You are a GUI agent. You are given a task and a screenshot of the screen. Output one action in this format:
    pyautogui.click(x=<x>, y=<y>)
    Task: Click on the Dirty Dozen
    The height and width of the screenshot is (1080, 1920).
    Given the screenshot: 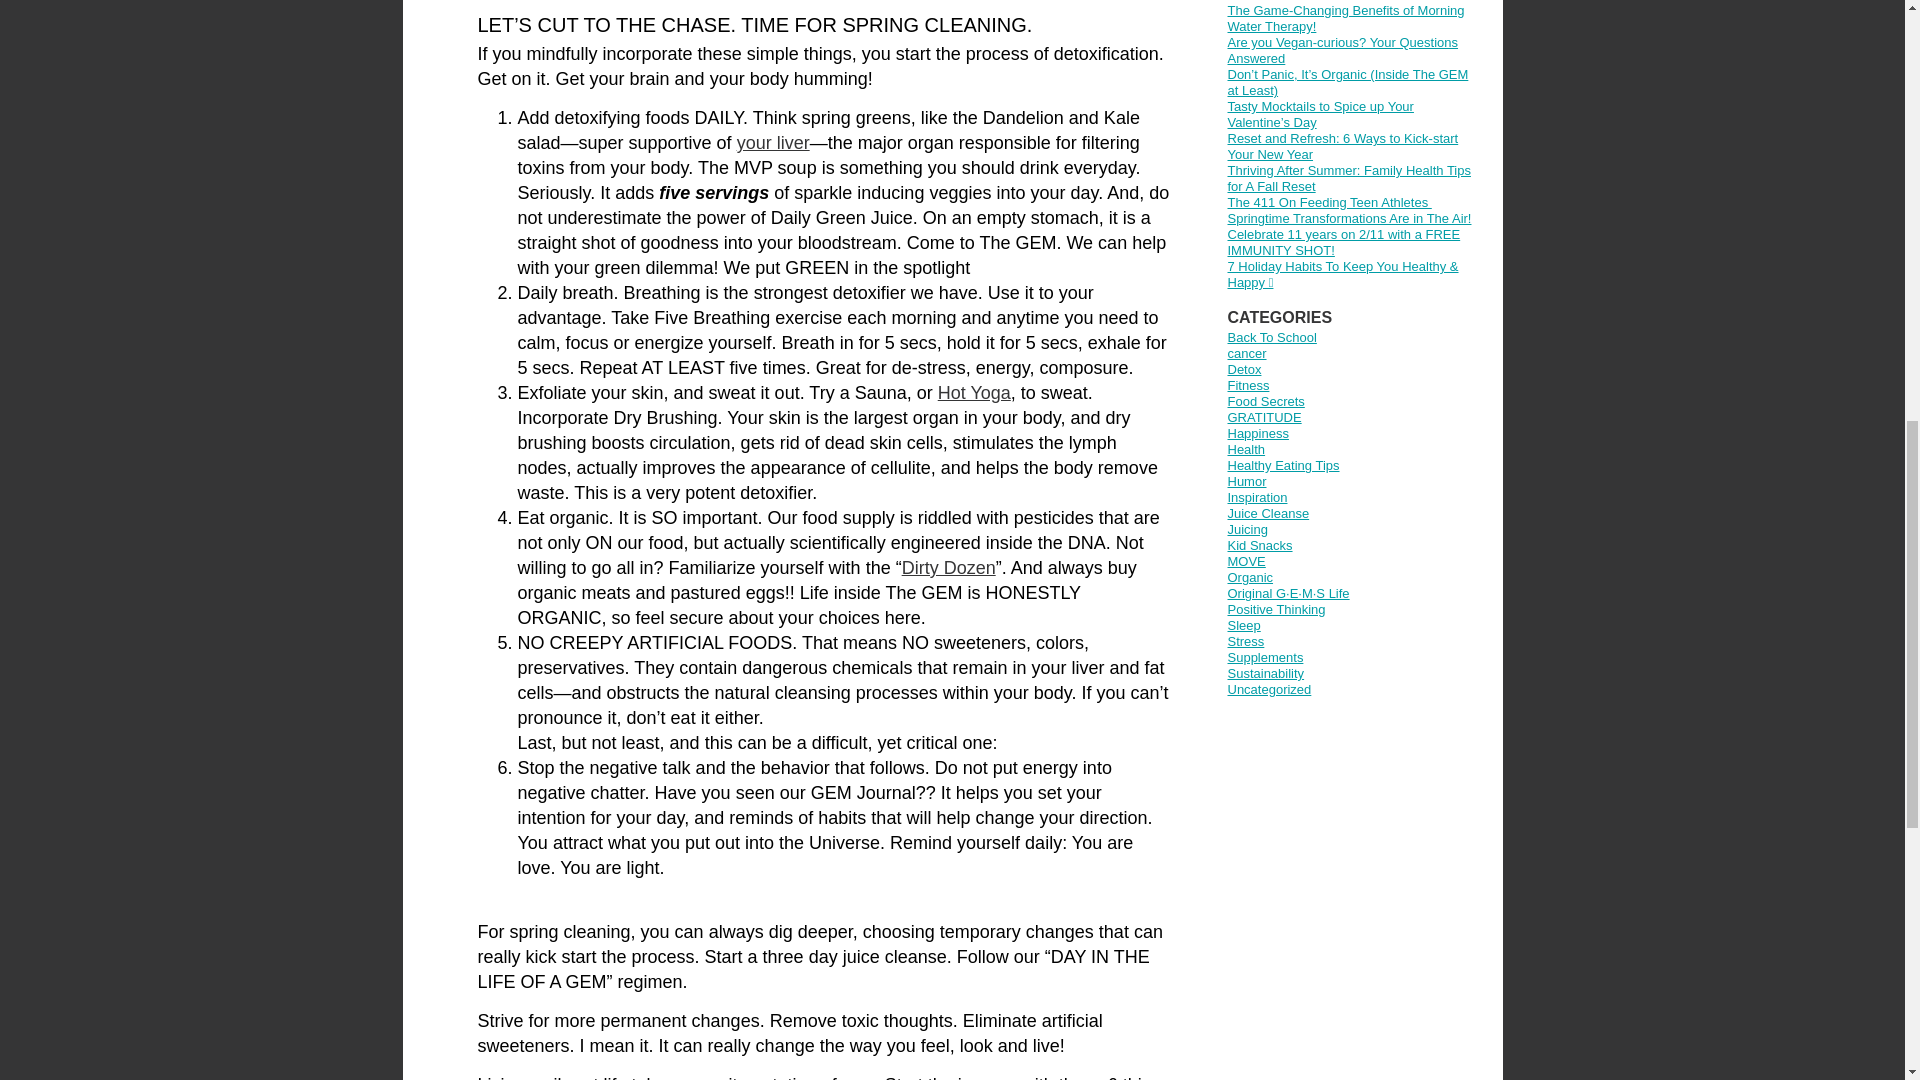 What is the action you would take?
    pyautogui.click(x=949, y=568)
    